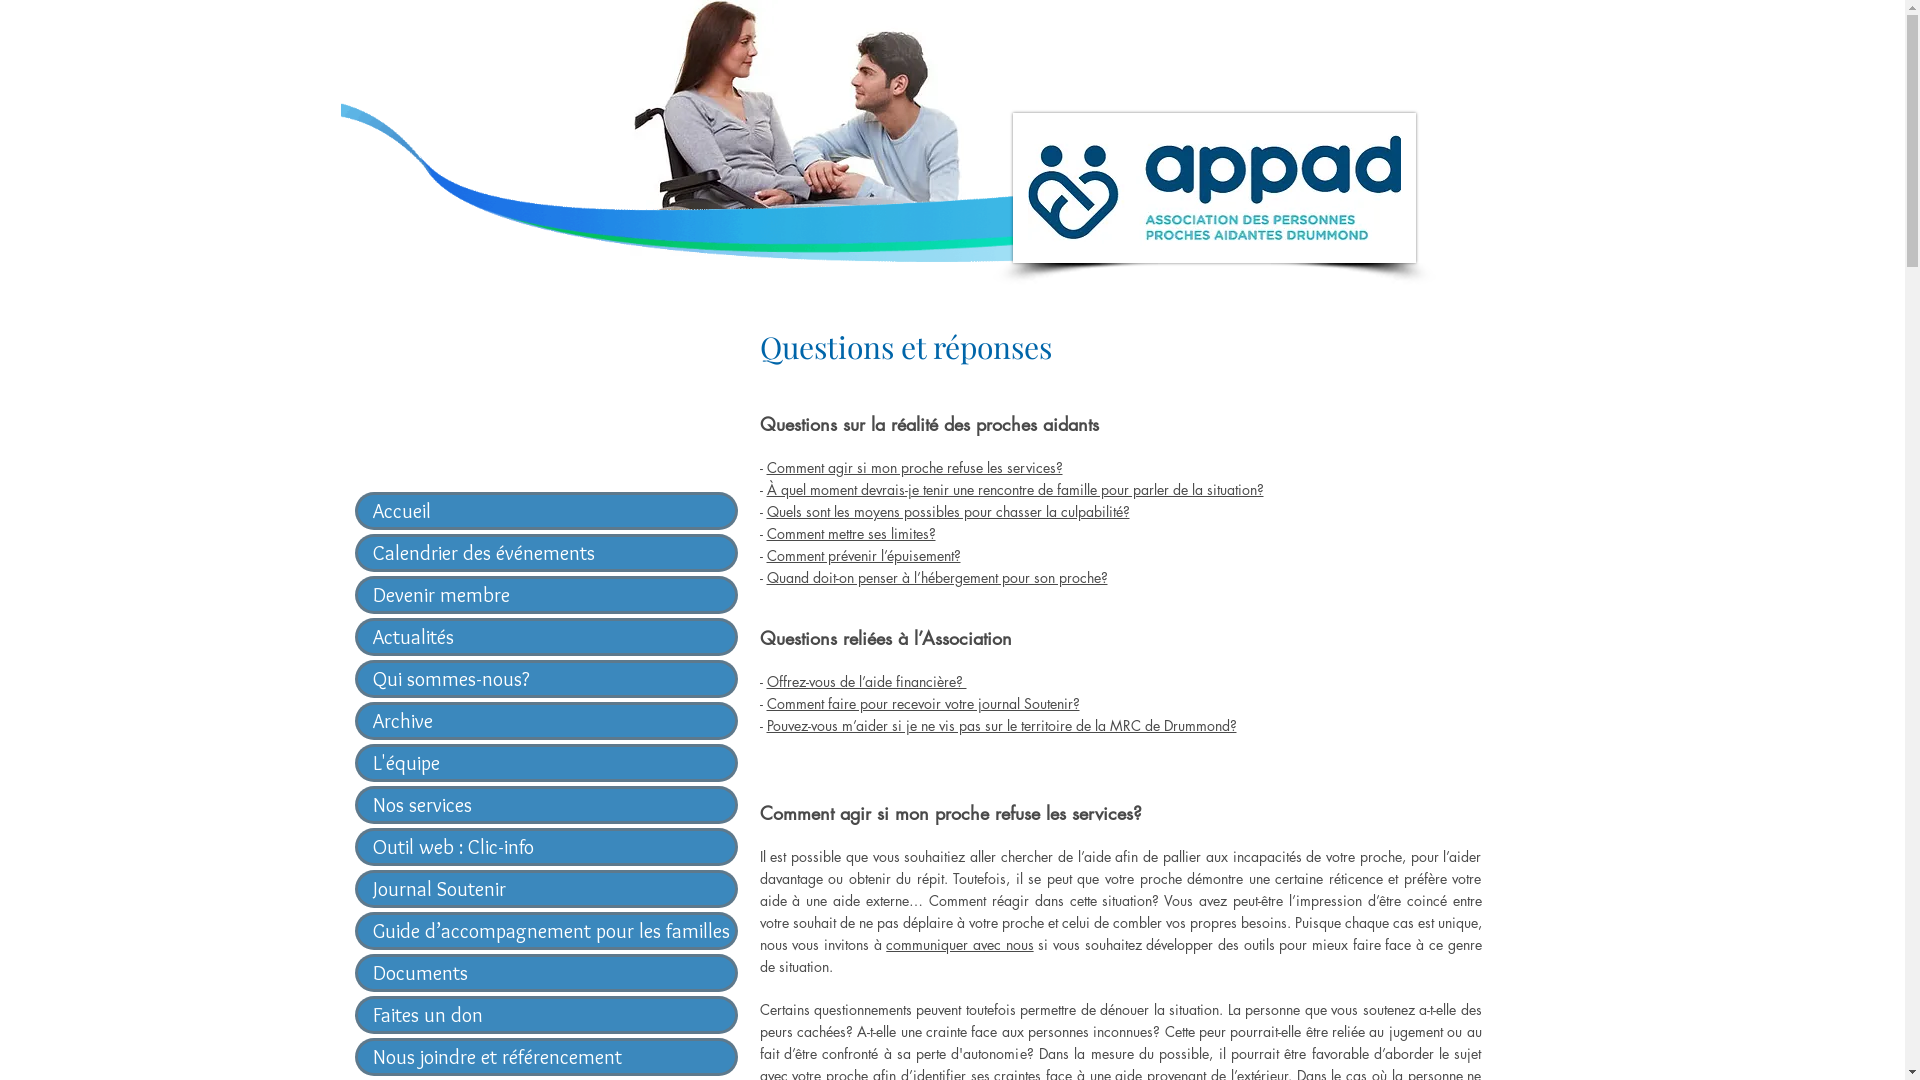 Image resolution: width=1920 pixels, height=1080 pixels. What do you see at coordinates (546, 1015) in the screenshot?
I see `Faites un don` at bounding box center [546, 1015].